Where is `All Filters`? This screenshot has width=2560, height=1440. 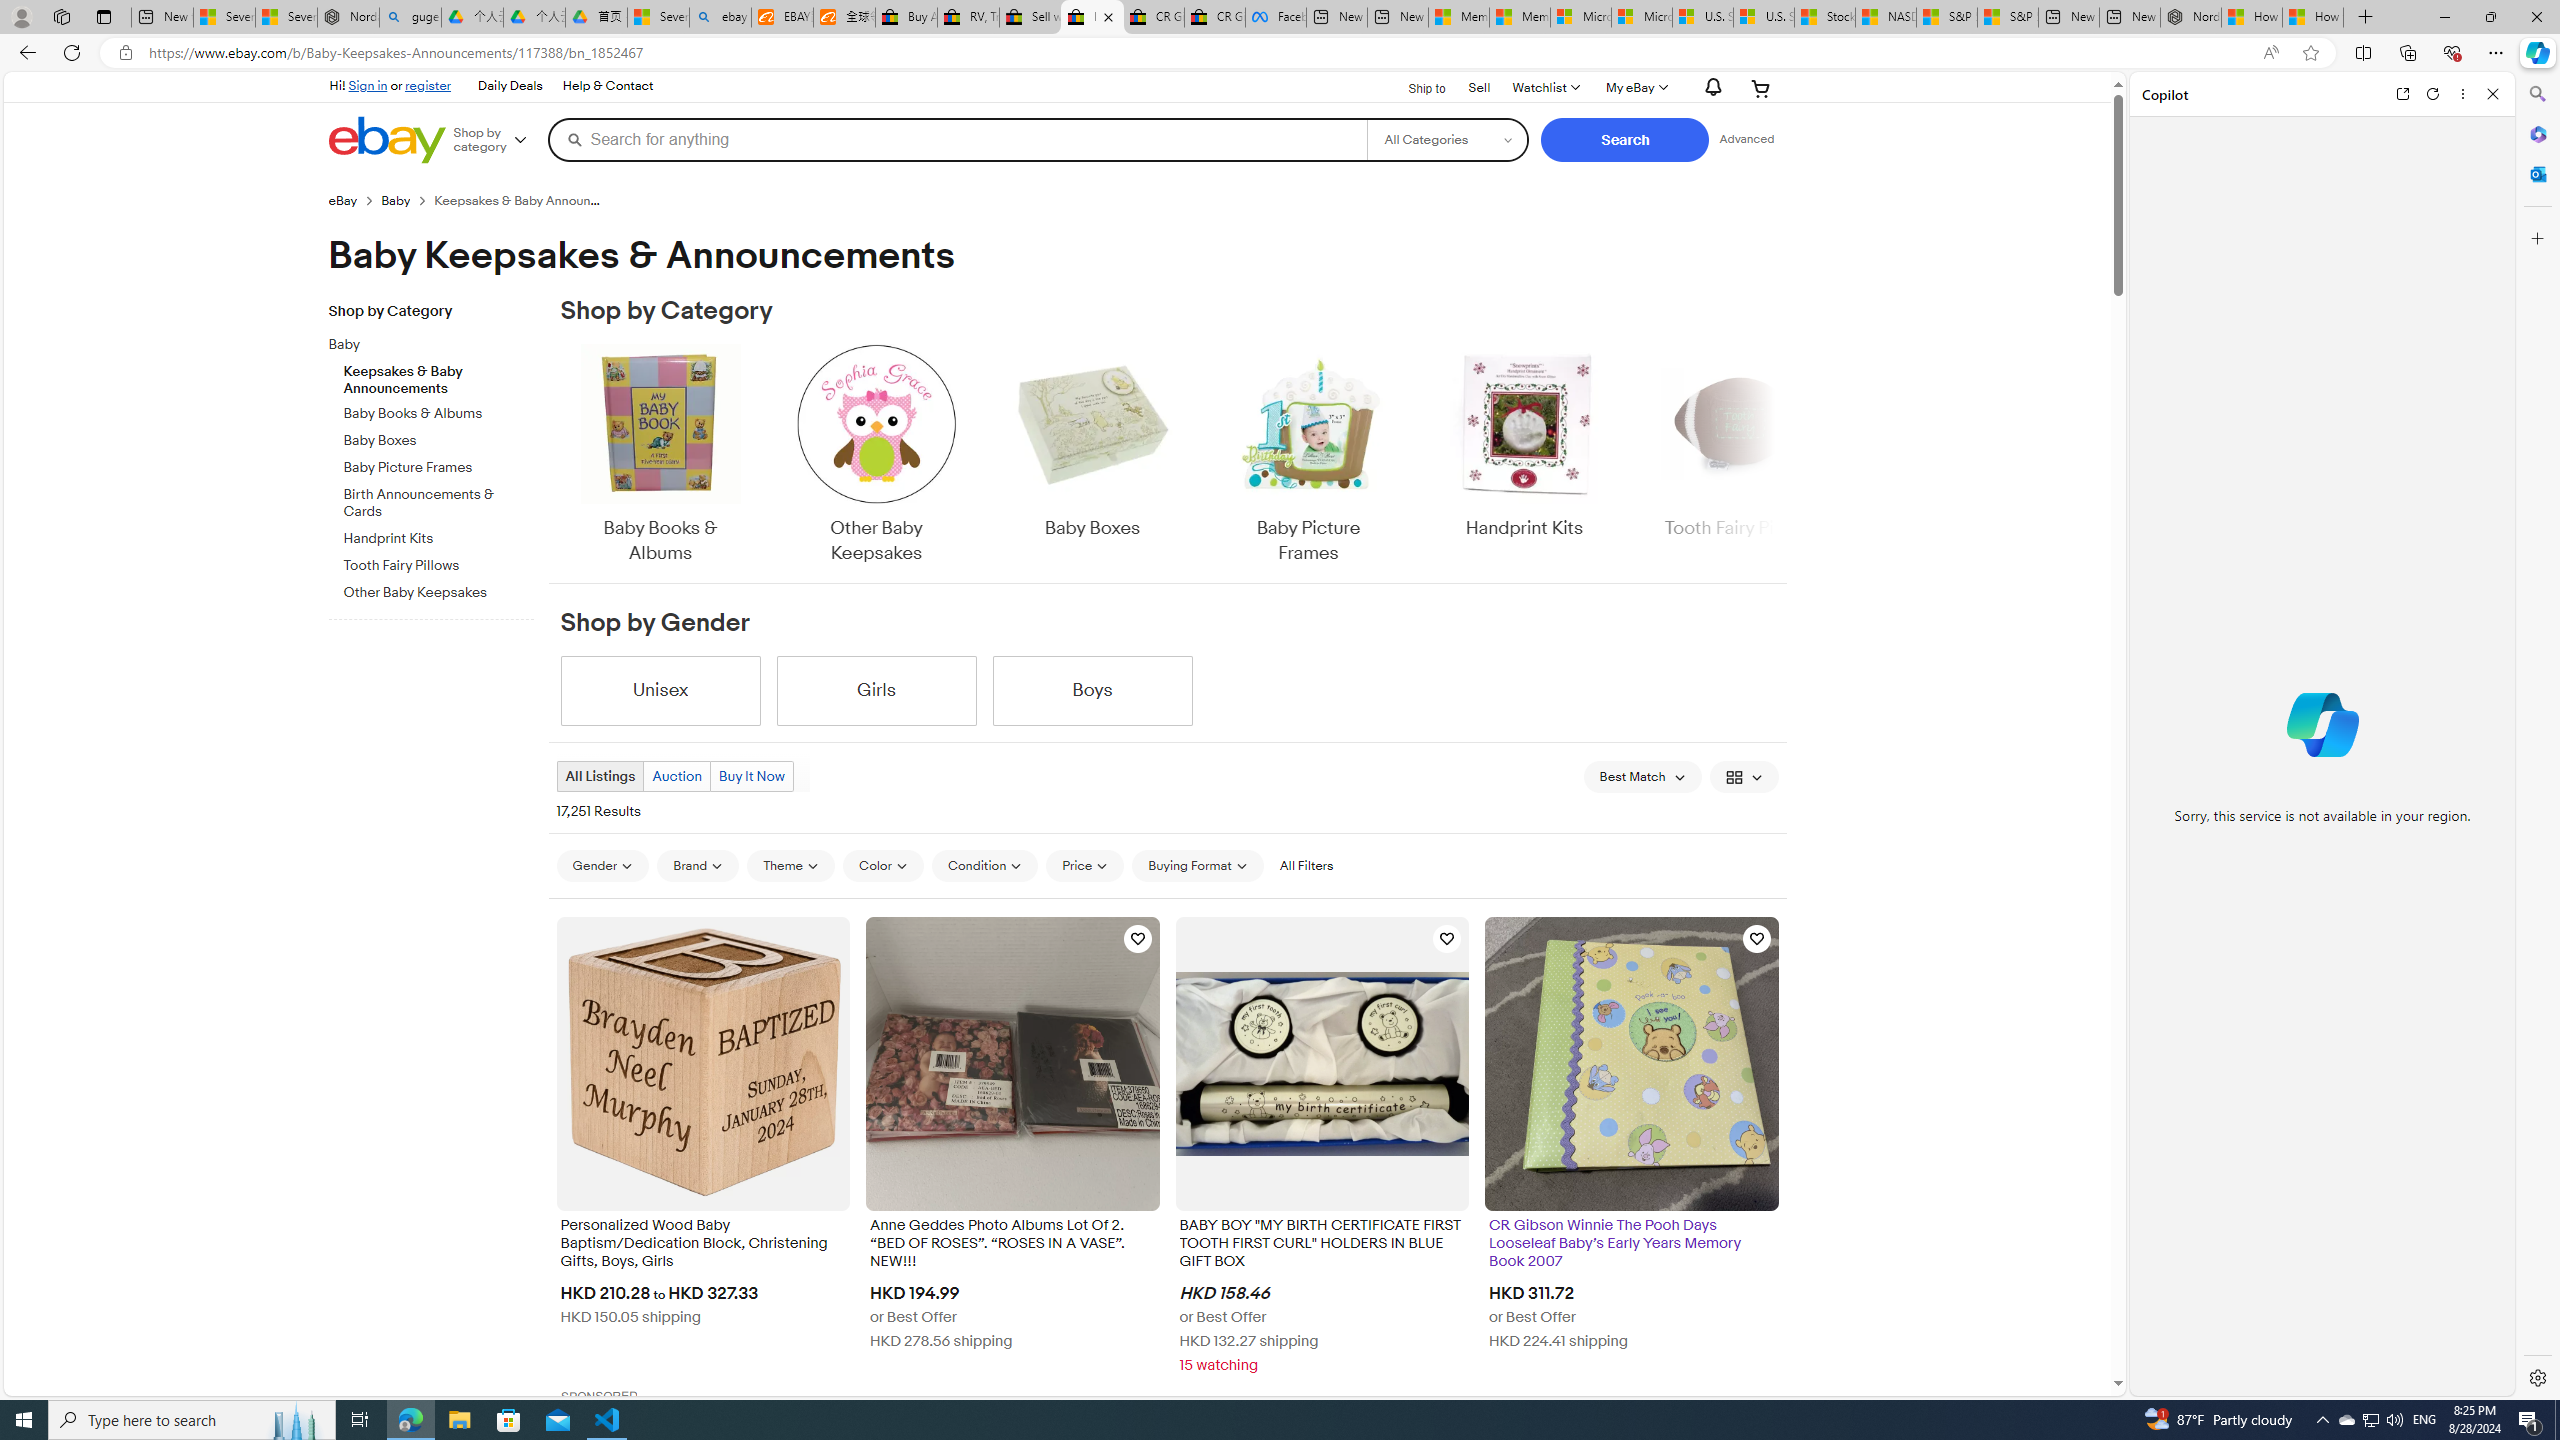
All Filters is located at coordinates (1305, 865).